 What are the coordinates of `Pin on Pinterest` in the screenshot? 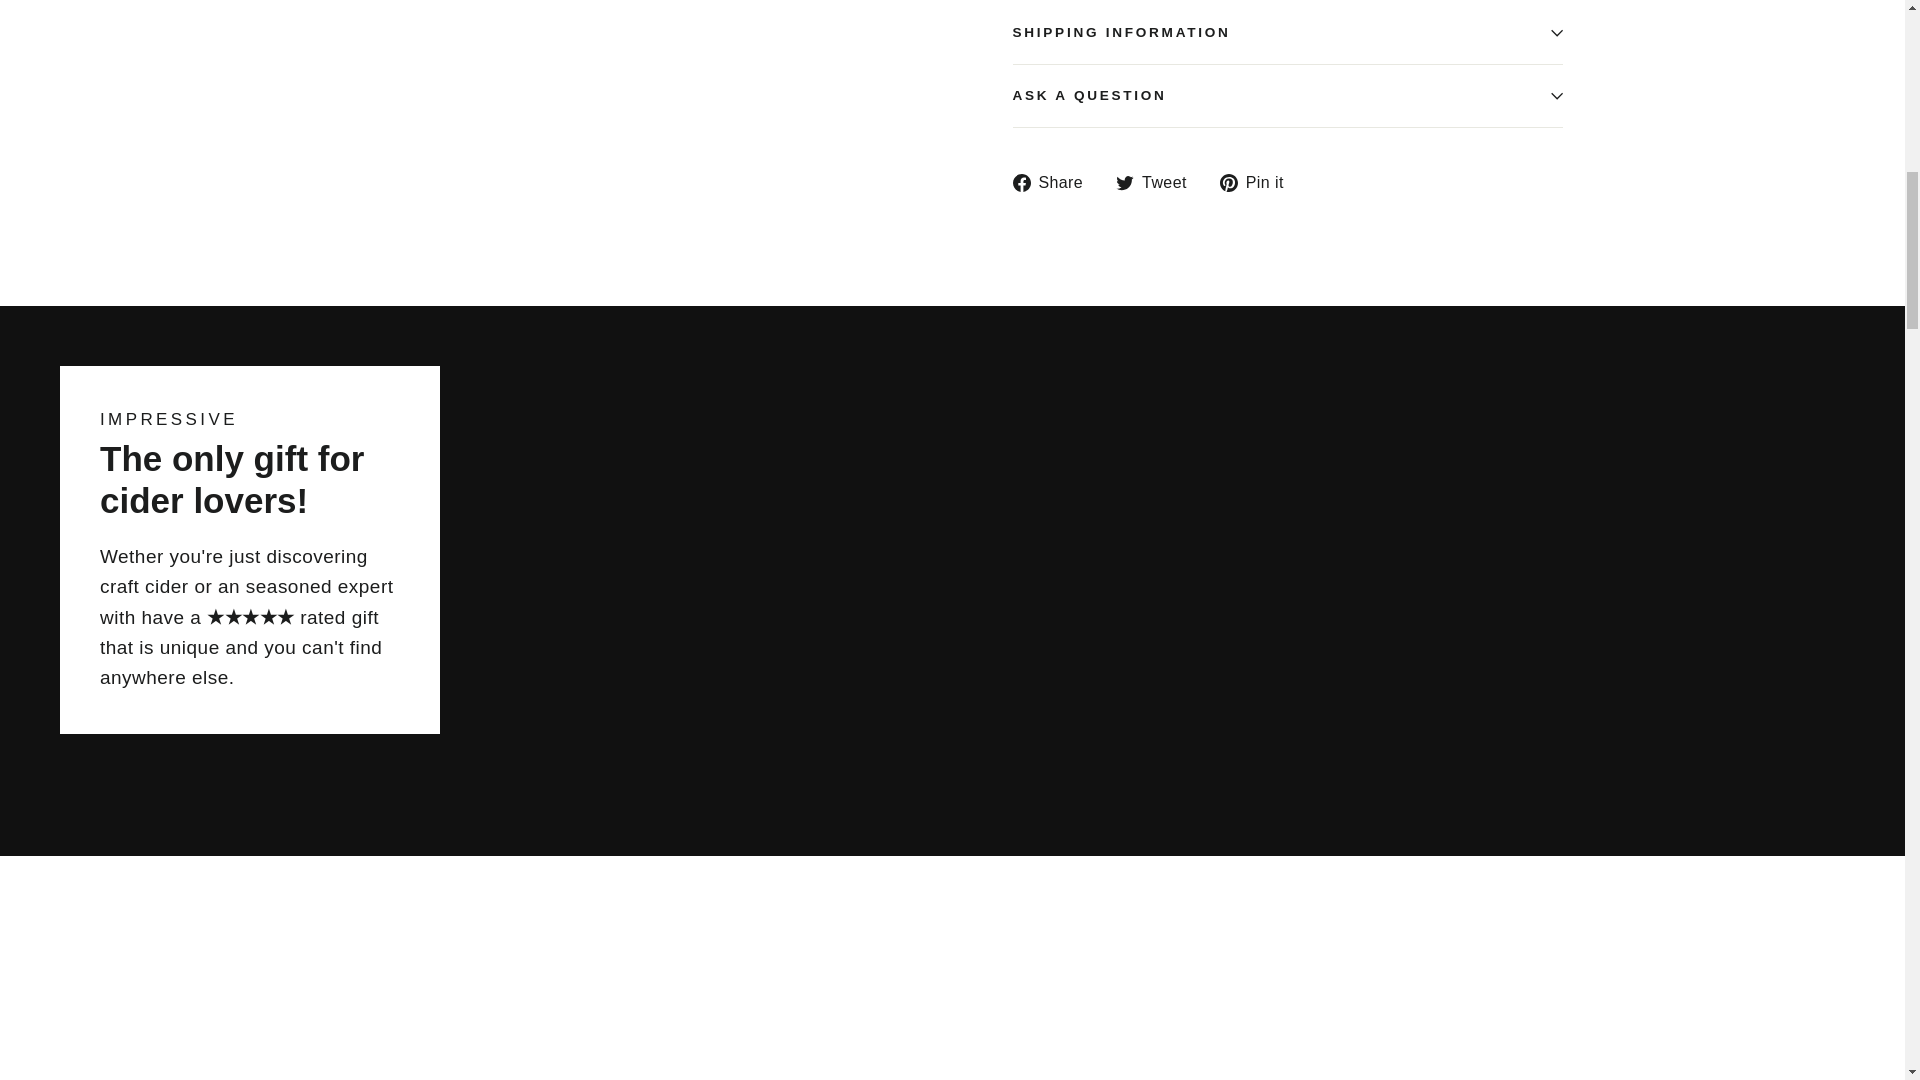 It's located at (1259, 182).